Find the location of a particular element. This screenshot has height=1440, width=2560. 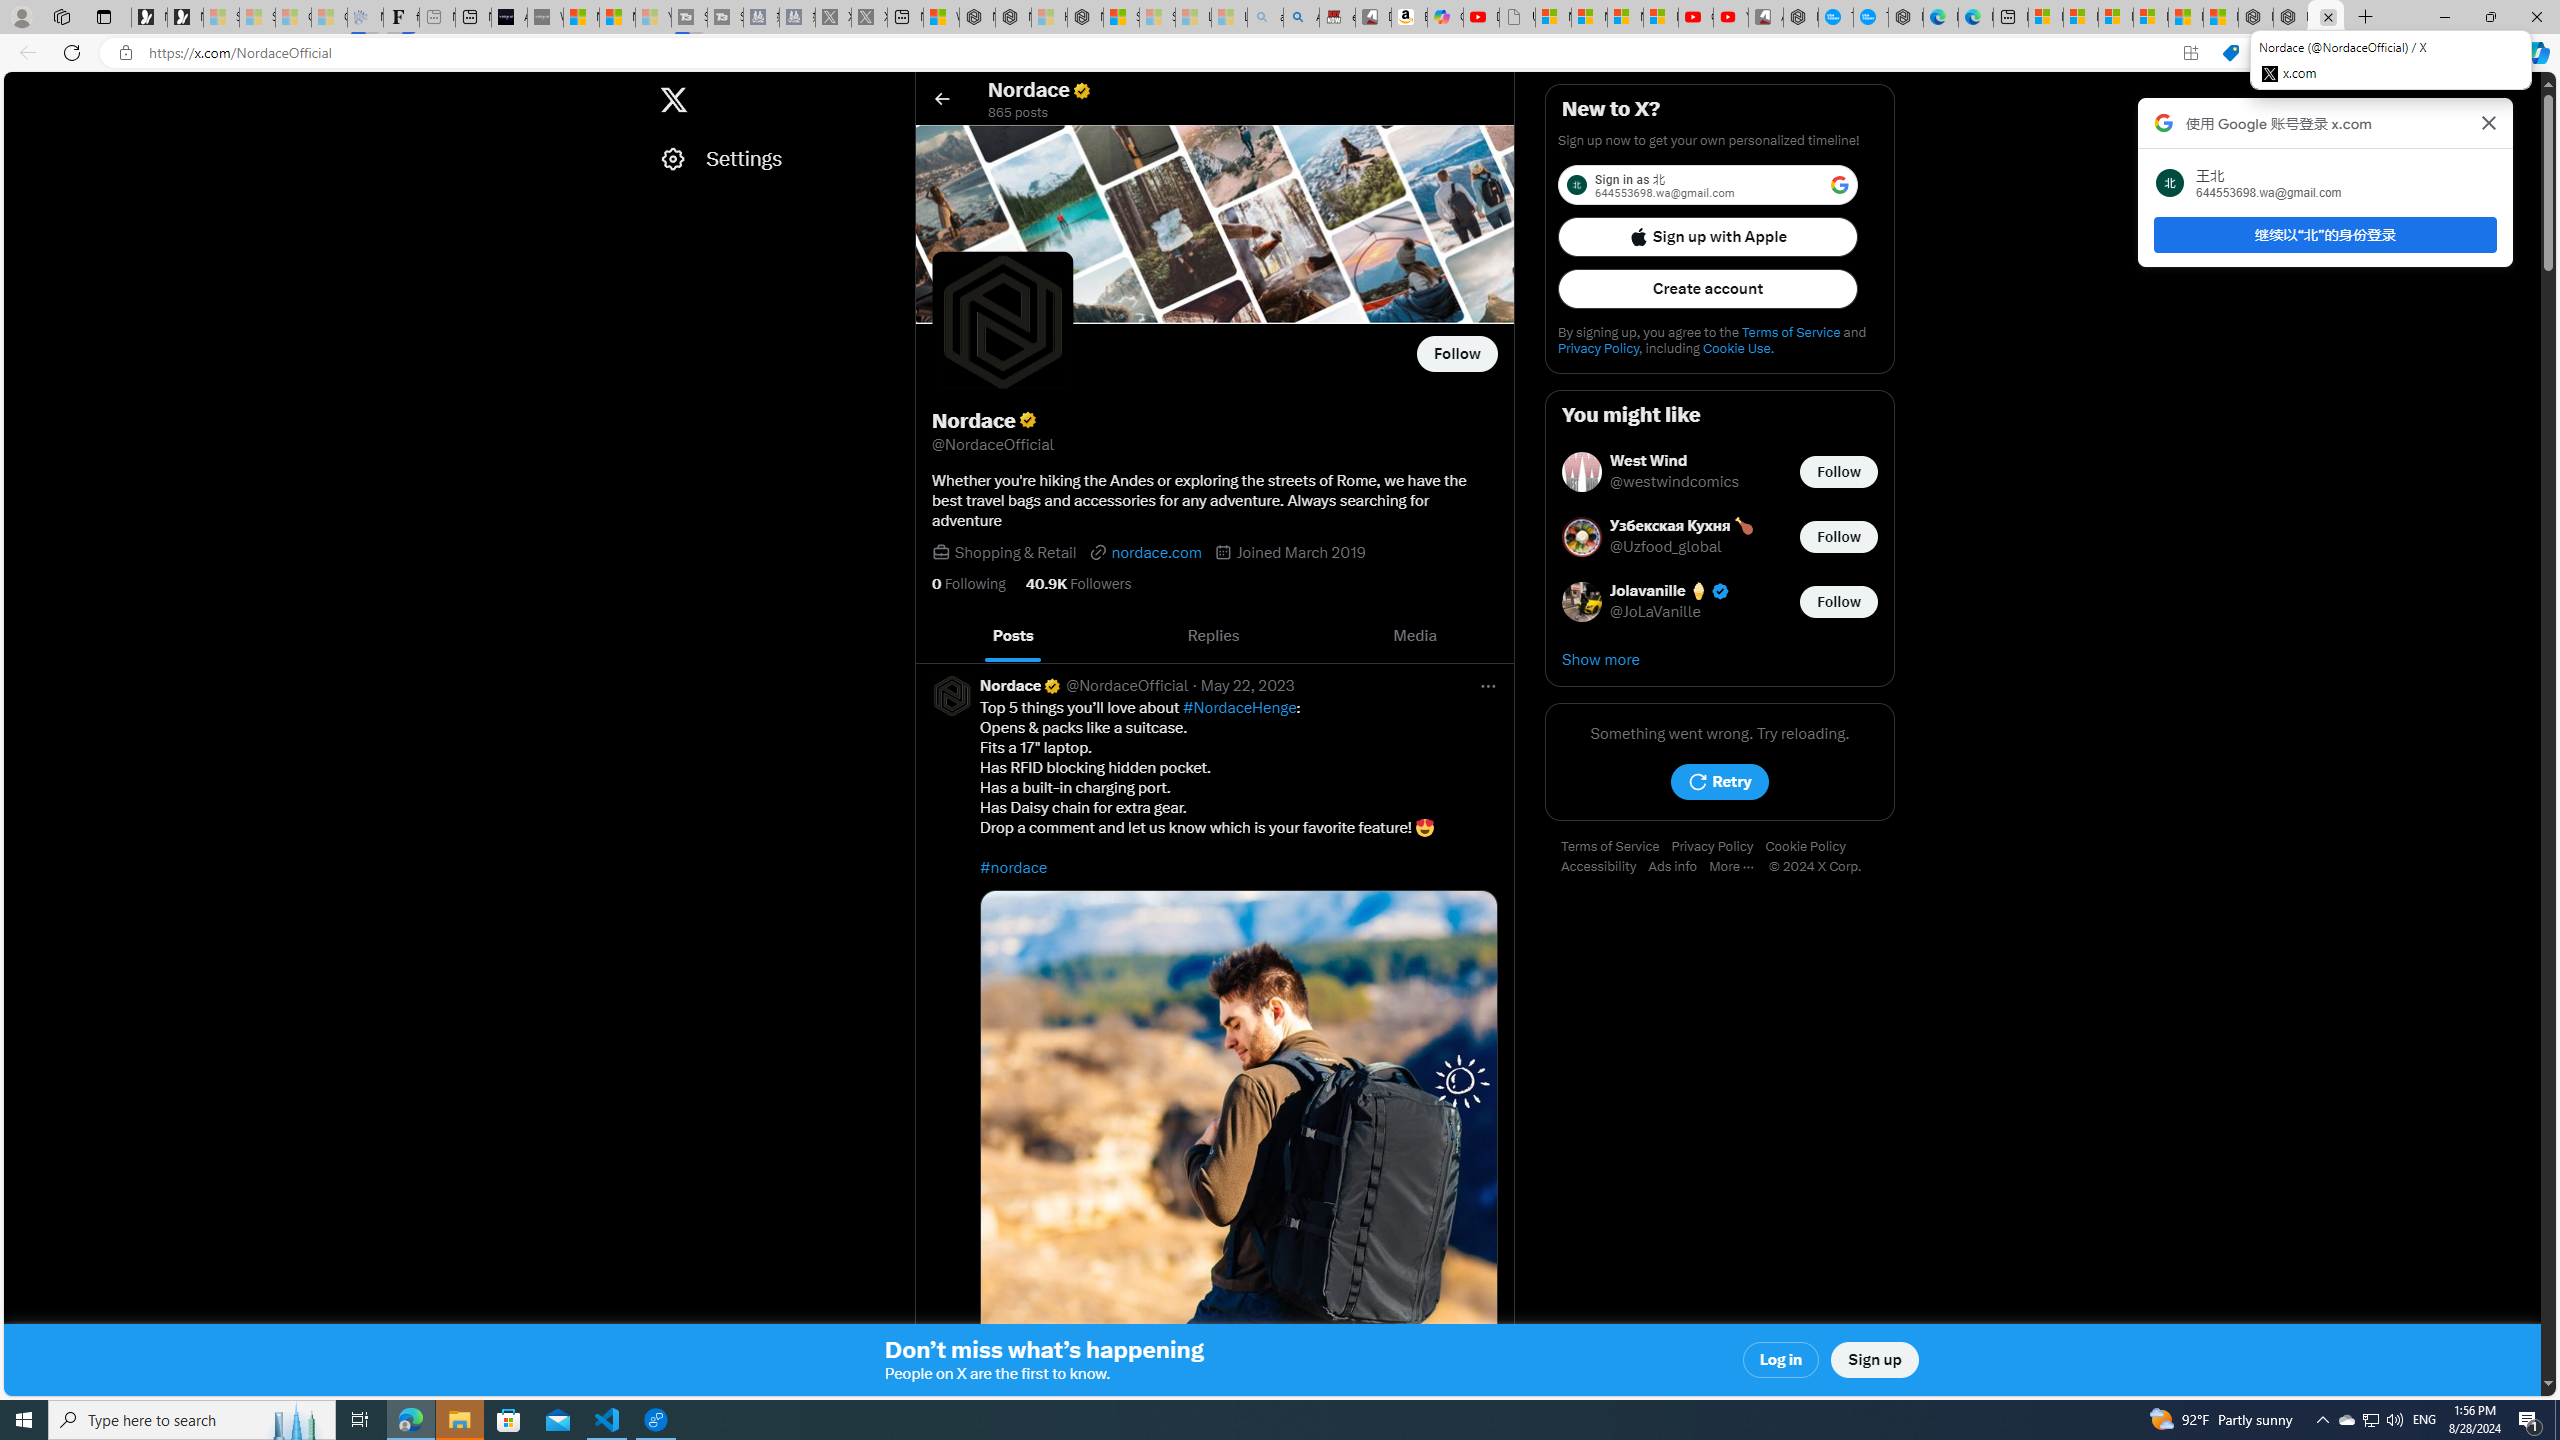

40.9K Followers is located at coordinates (1078, 583).